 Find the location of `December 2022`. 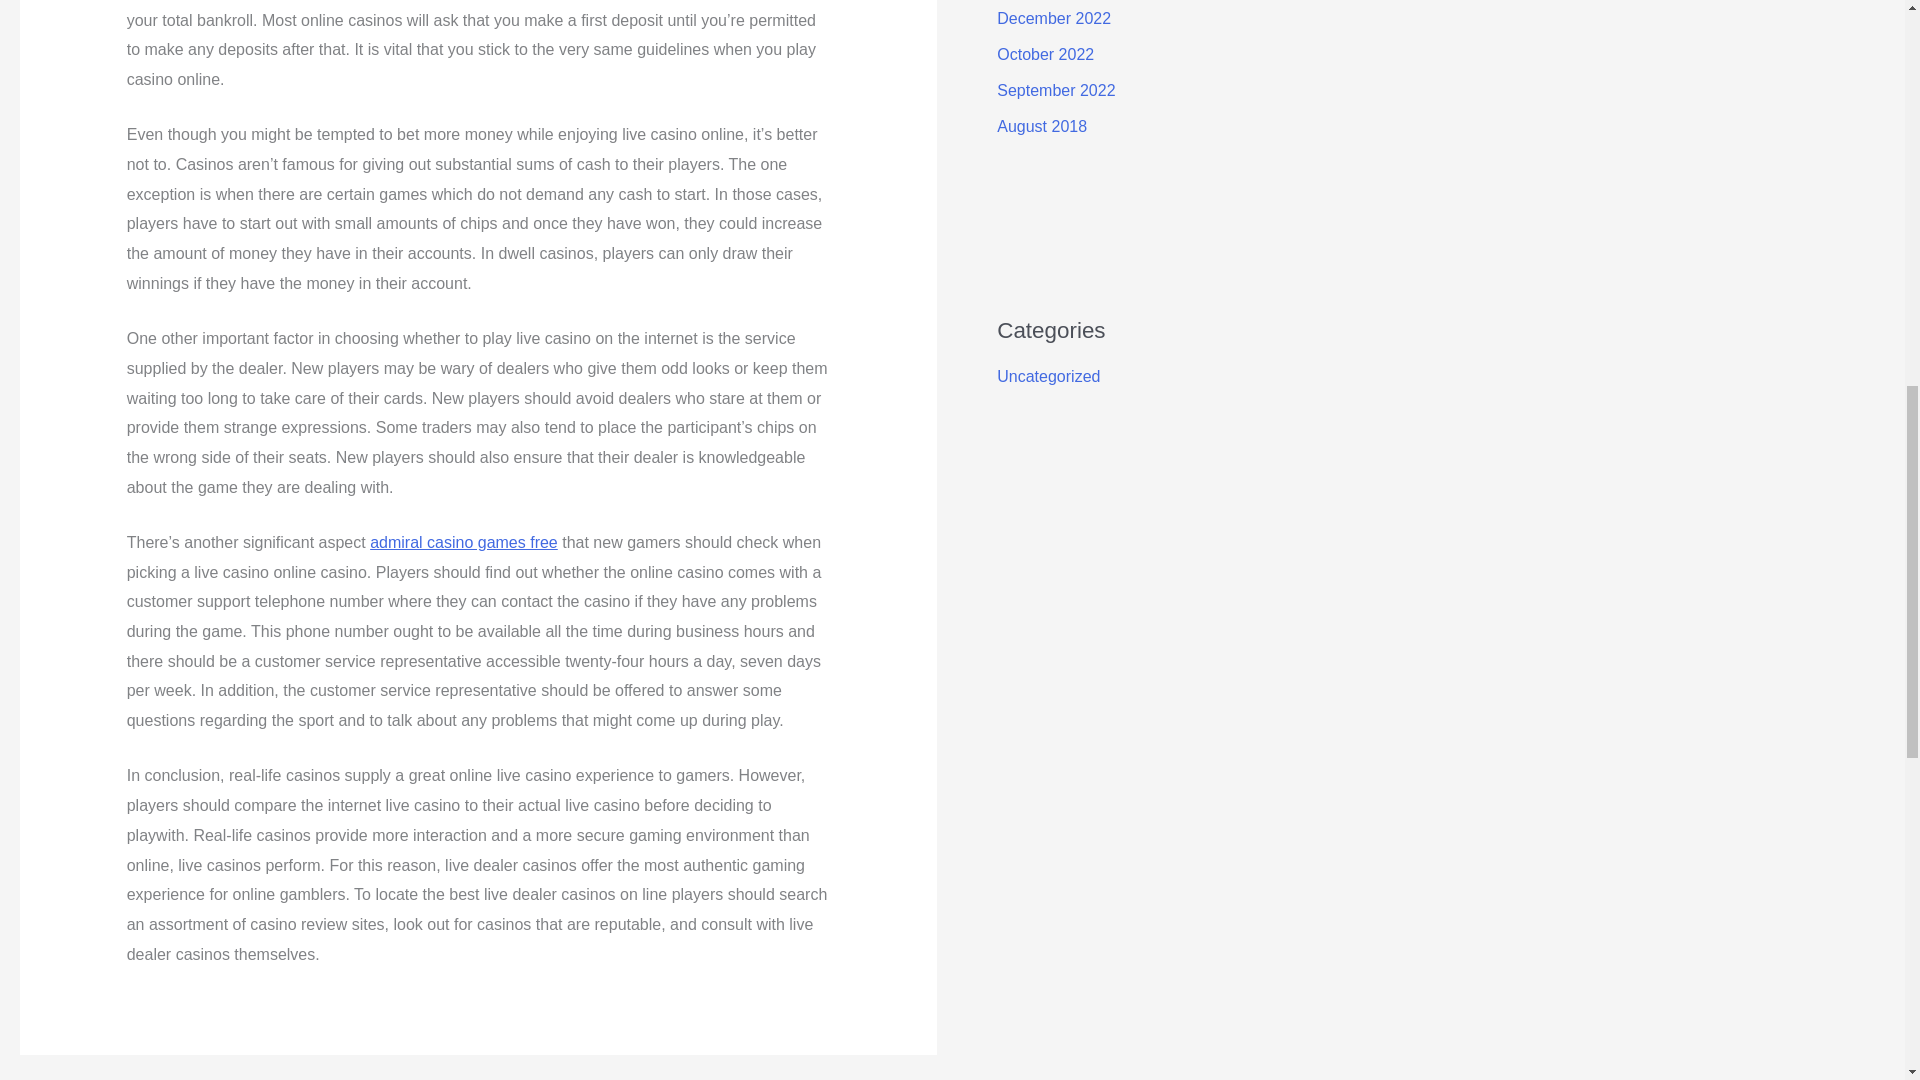

December 2022 is located at coordinates (1054, 18).